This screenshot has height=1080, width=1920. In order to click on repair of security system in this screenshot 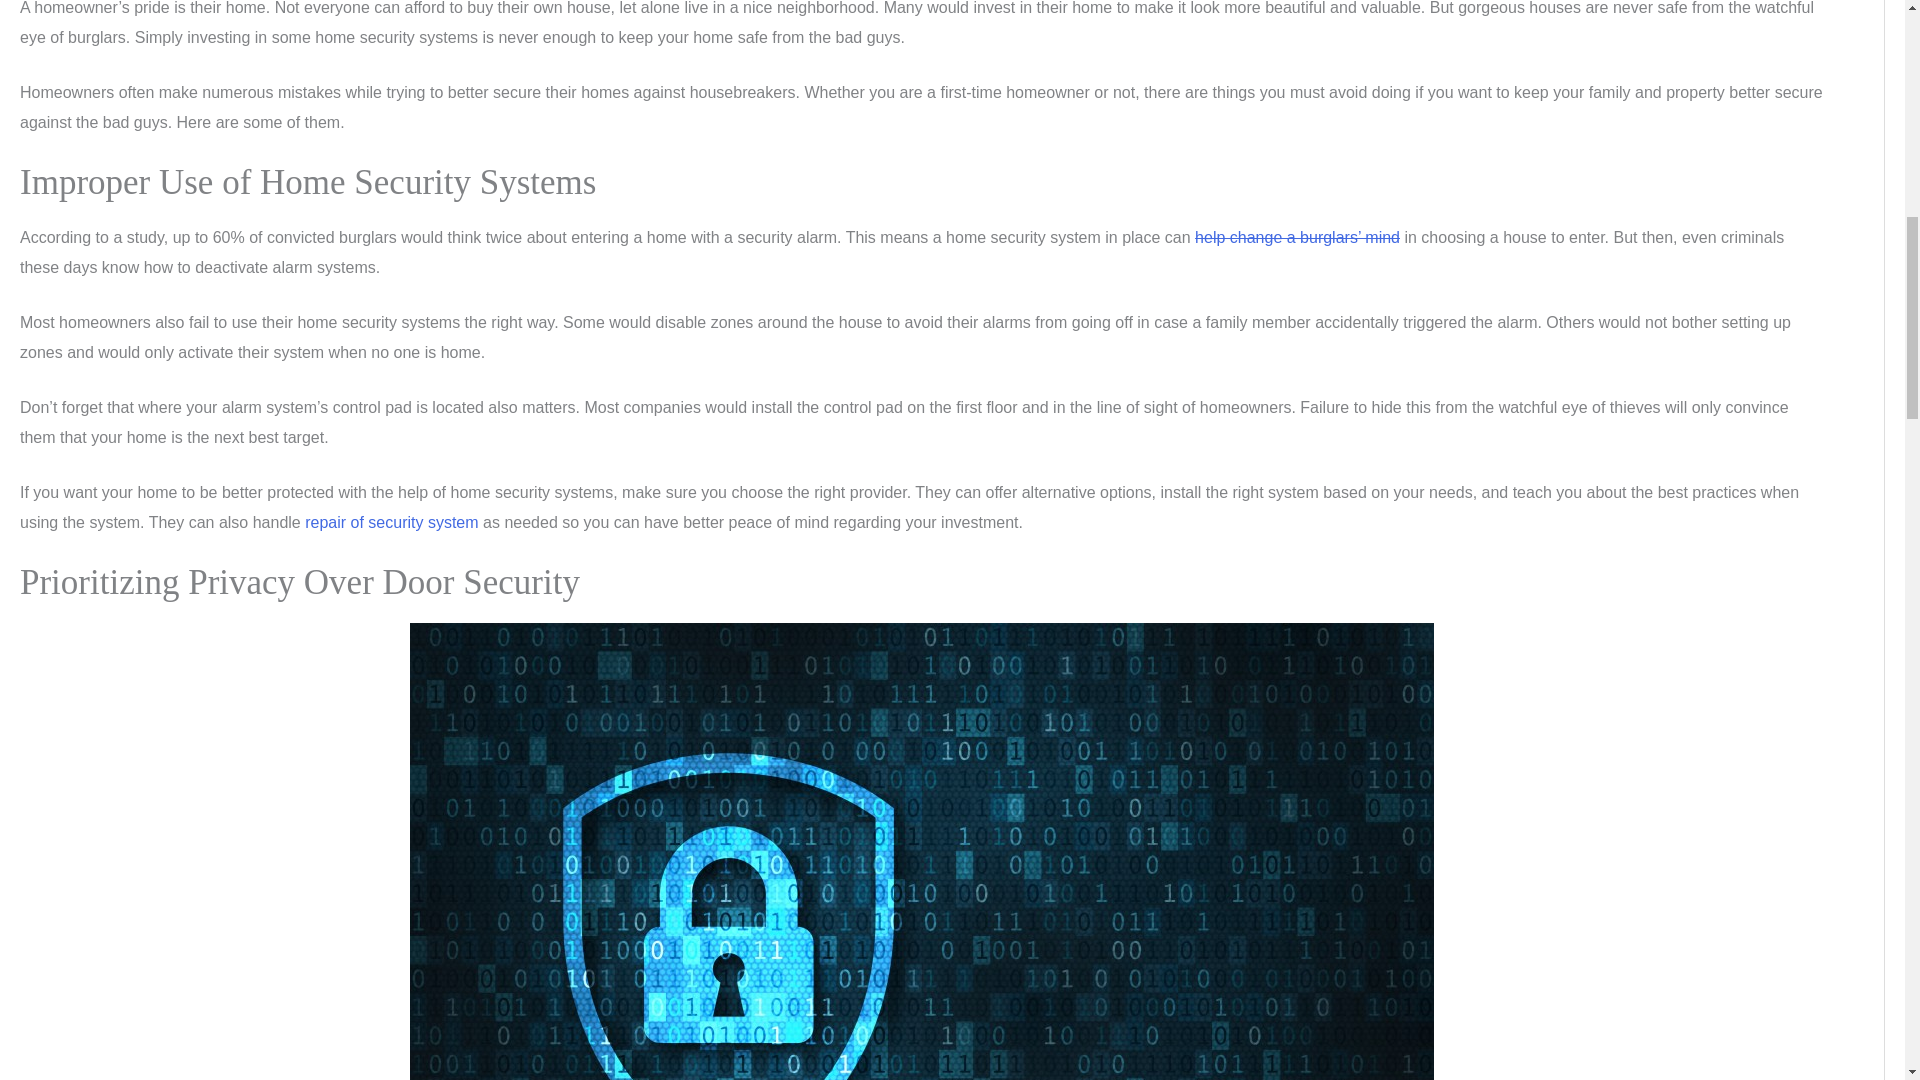, I will do `click(392, 522)`.